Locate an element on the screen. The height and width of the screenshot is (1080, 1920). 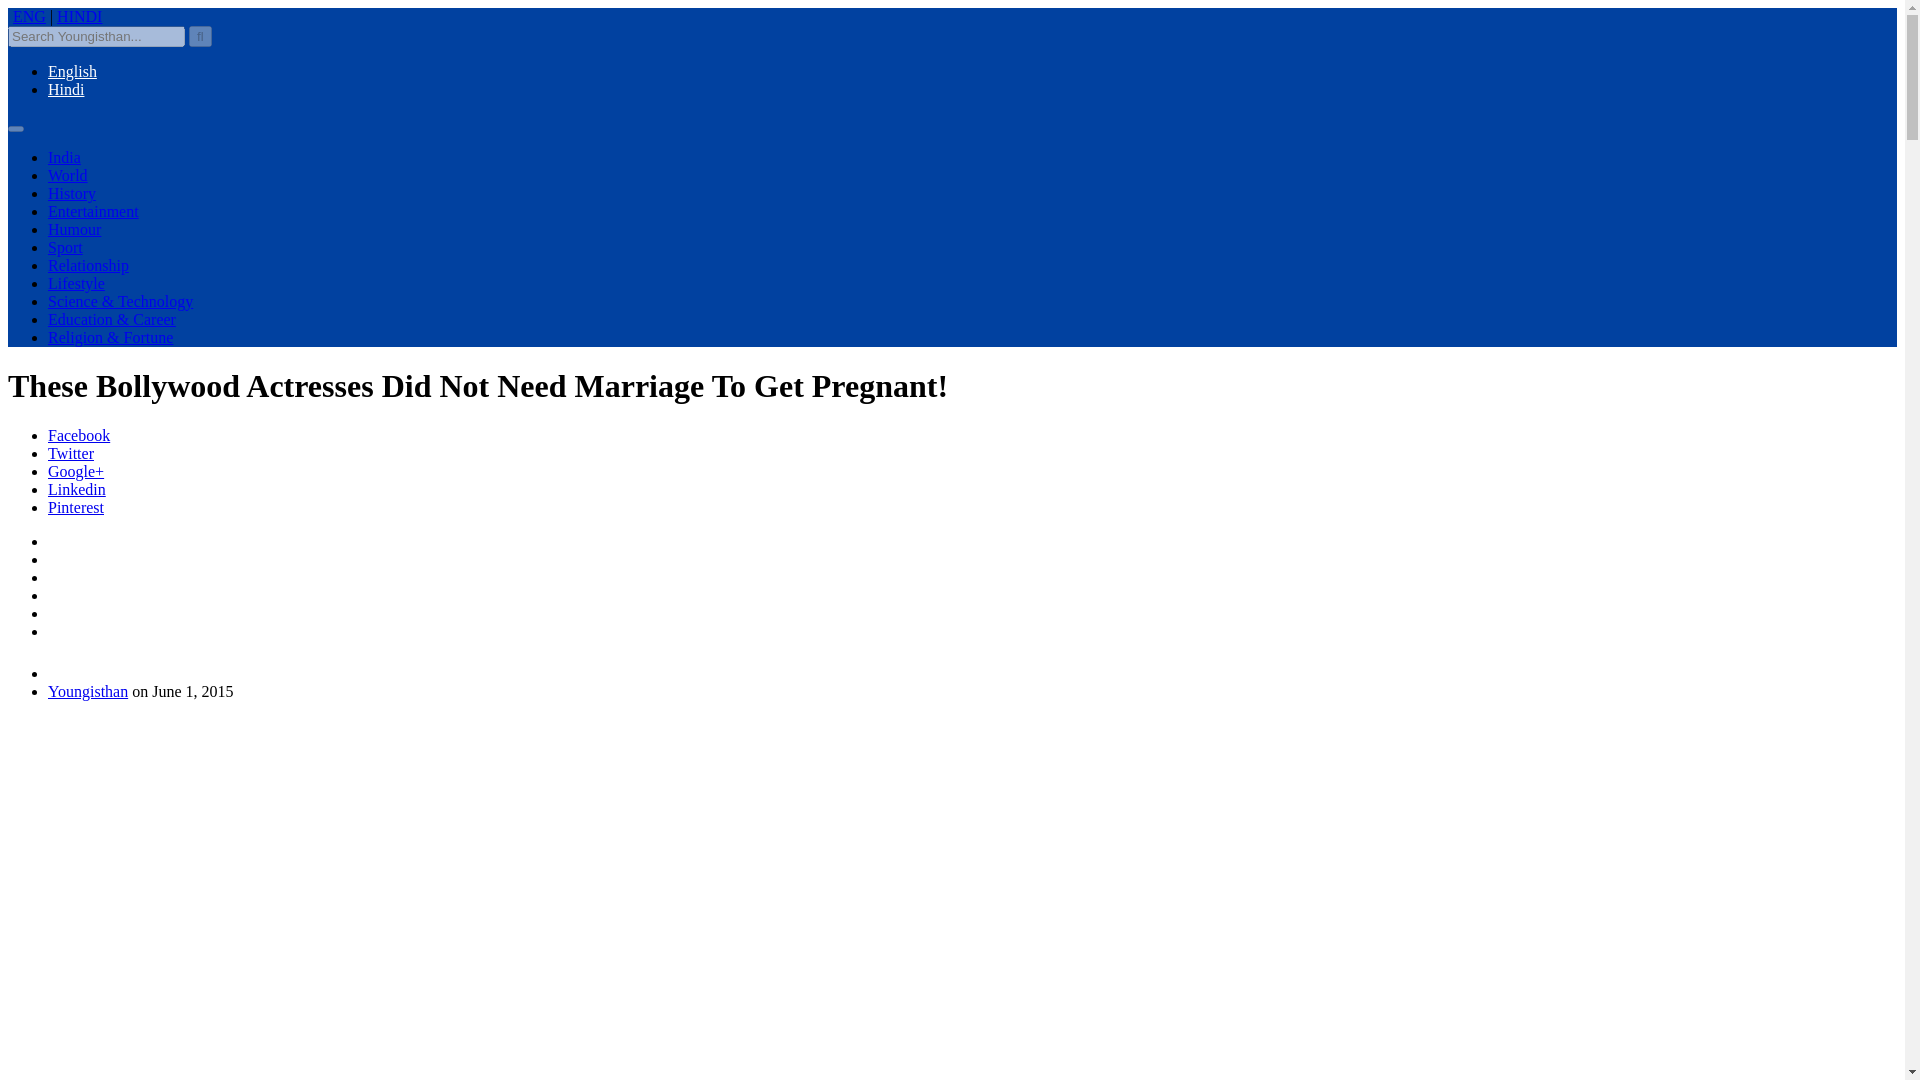
Relationship is located at coordinates (88, 266).